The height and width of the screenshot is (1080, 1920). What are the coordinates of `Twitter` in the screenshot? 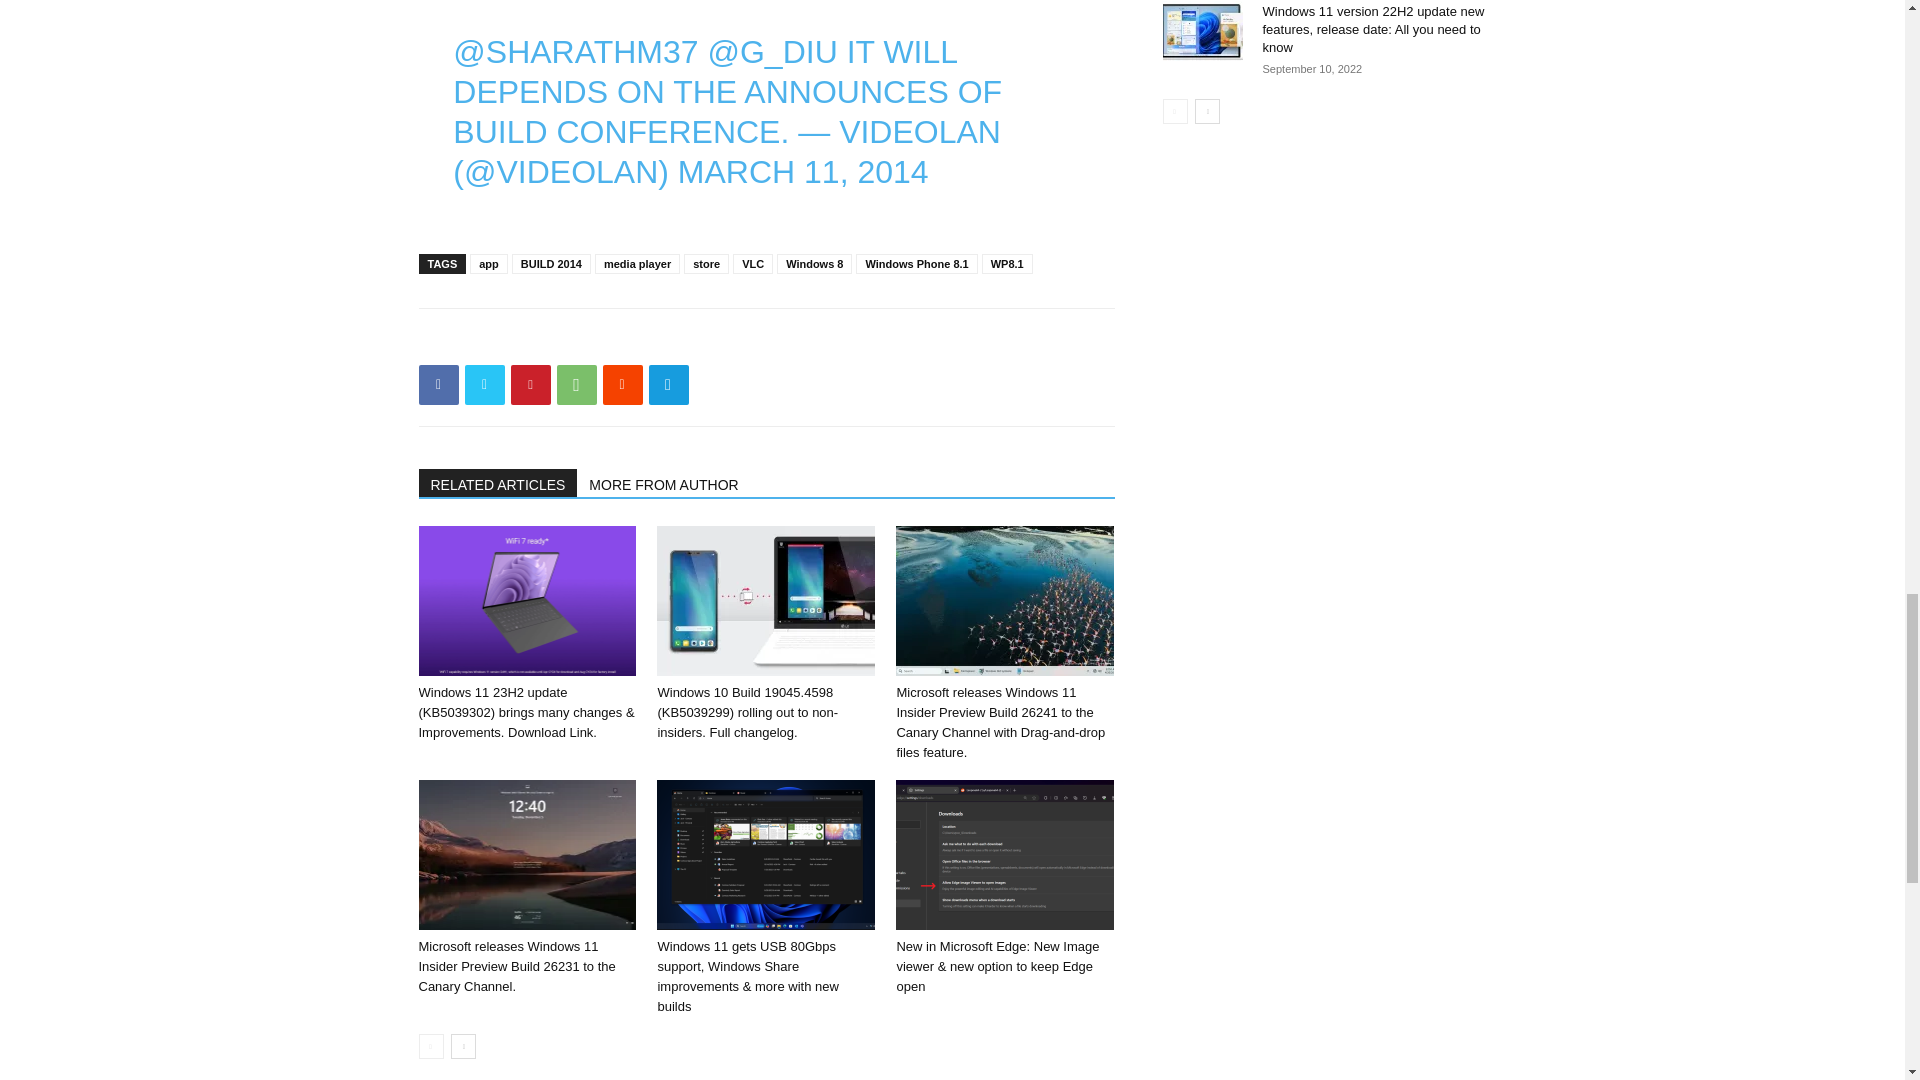 It's located at (484, 385).